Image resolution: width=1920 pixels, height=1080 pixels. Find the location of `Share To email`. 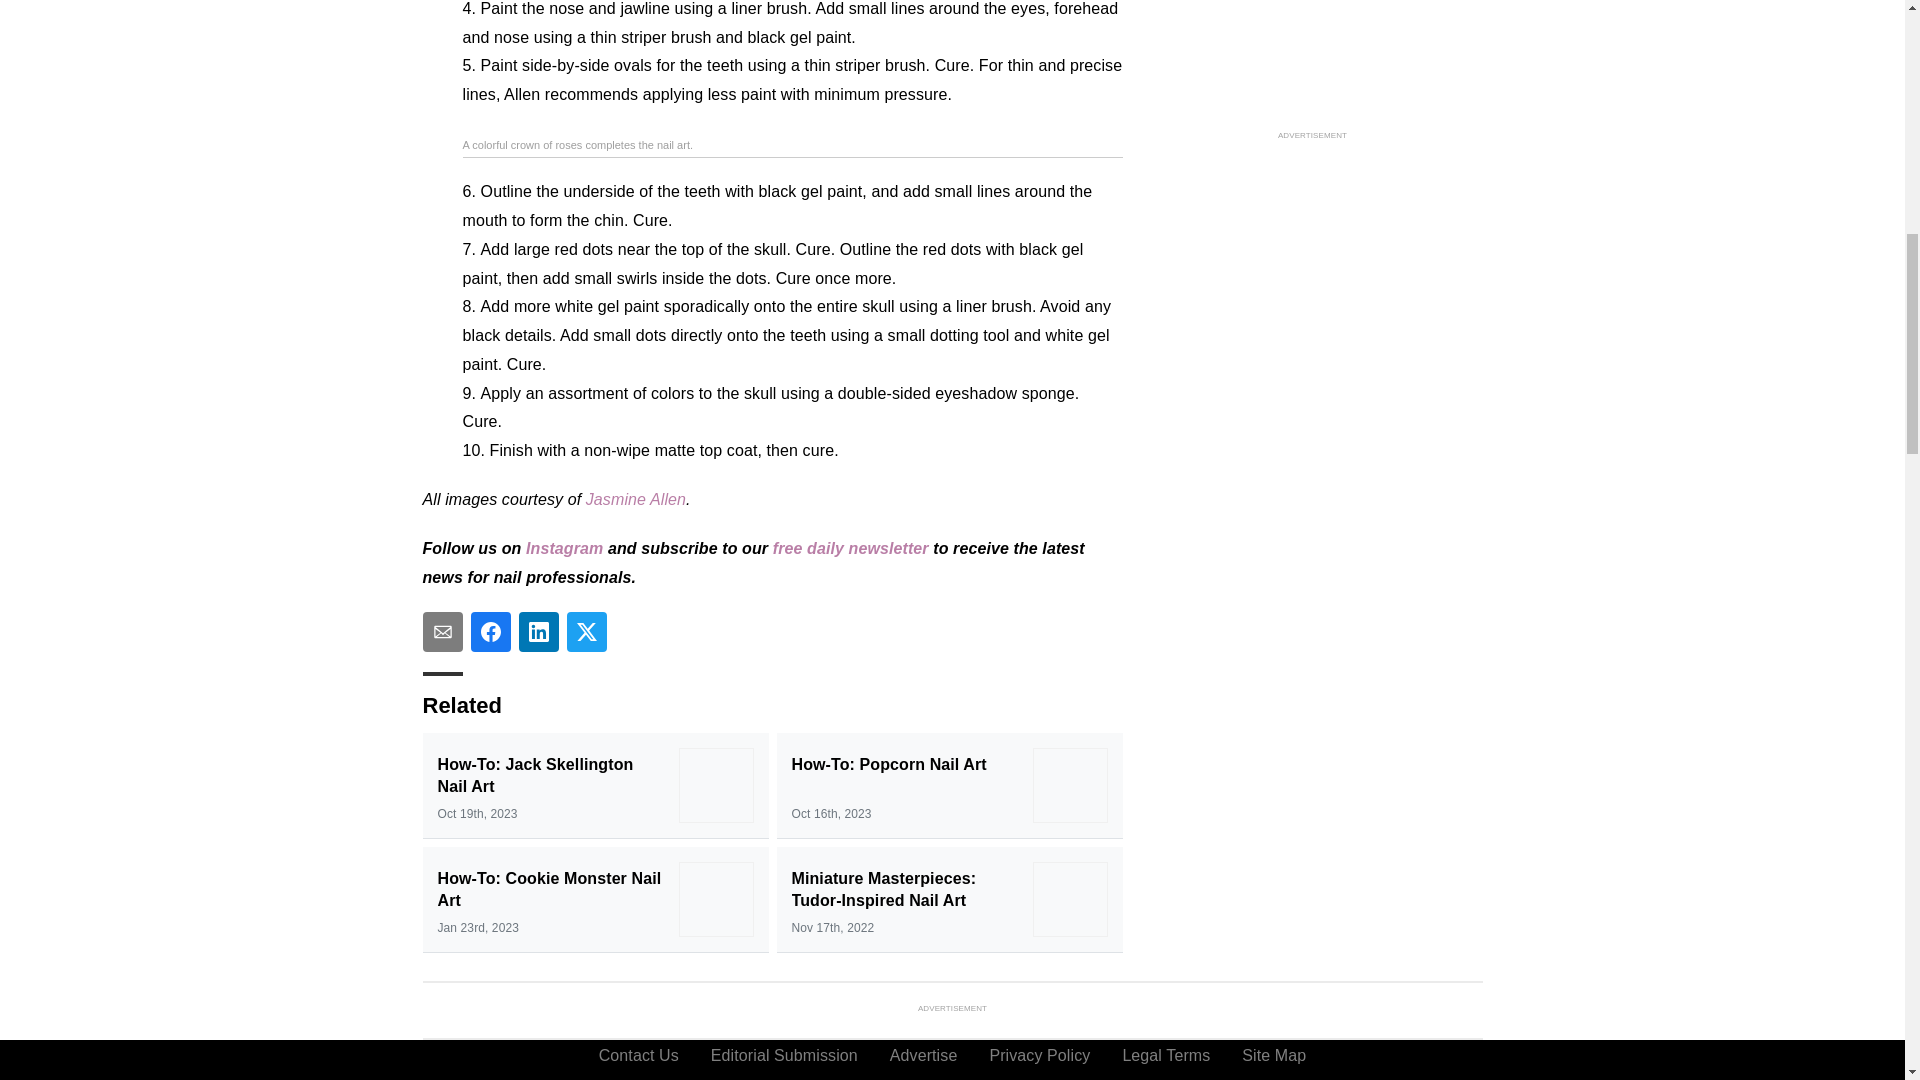

Share To email is located at coordinates (442, 632).